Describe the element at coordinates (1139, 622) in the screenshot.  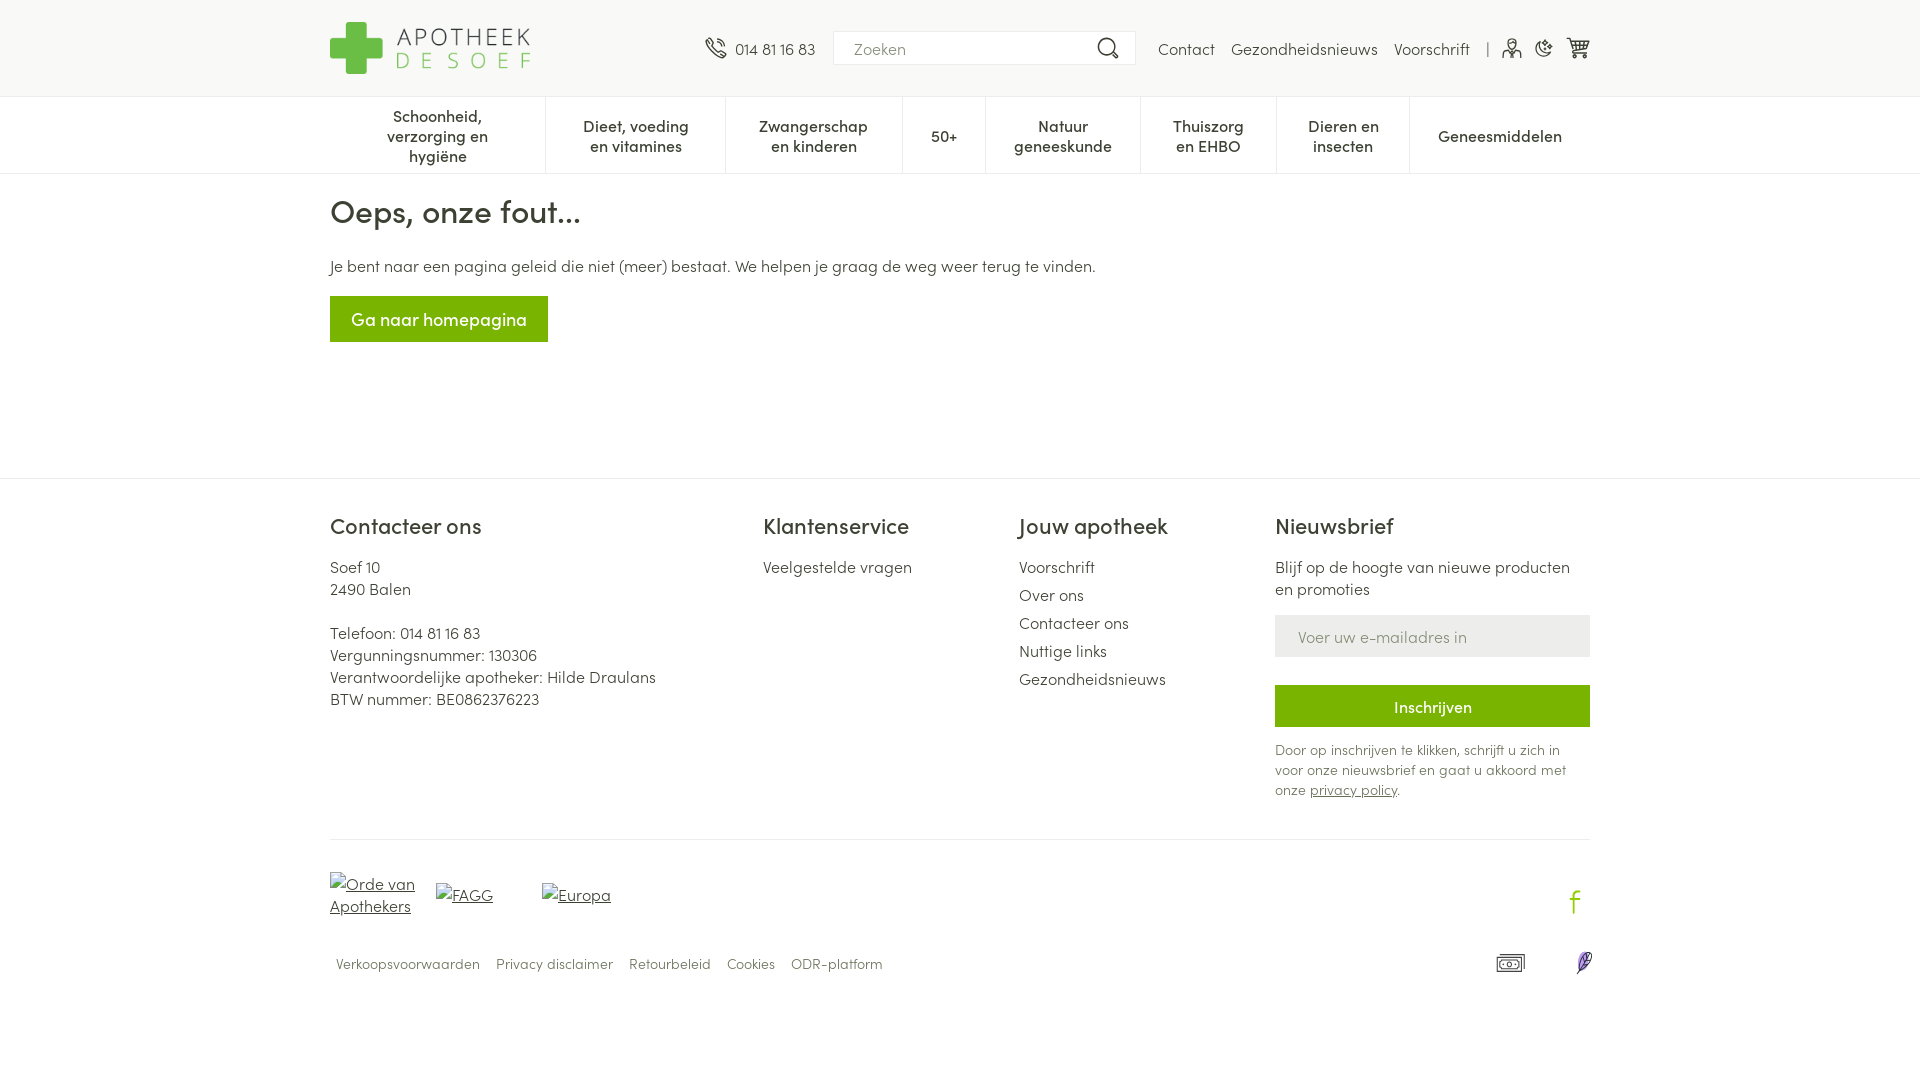
I see `Contacteer ons` at that location.